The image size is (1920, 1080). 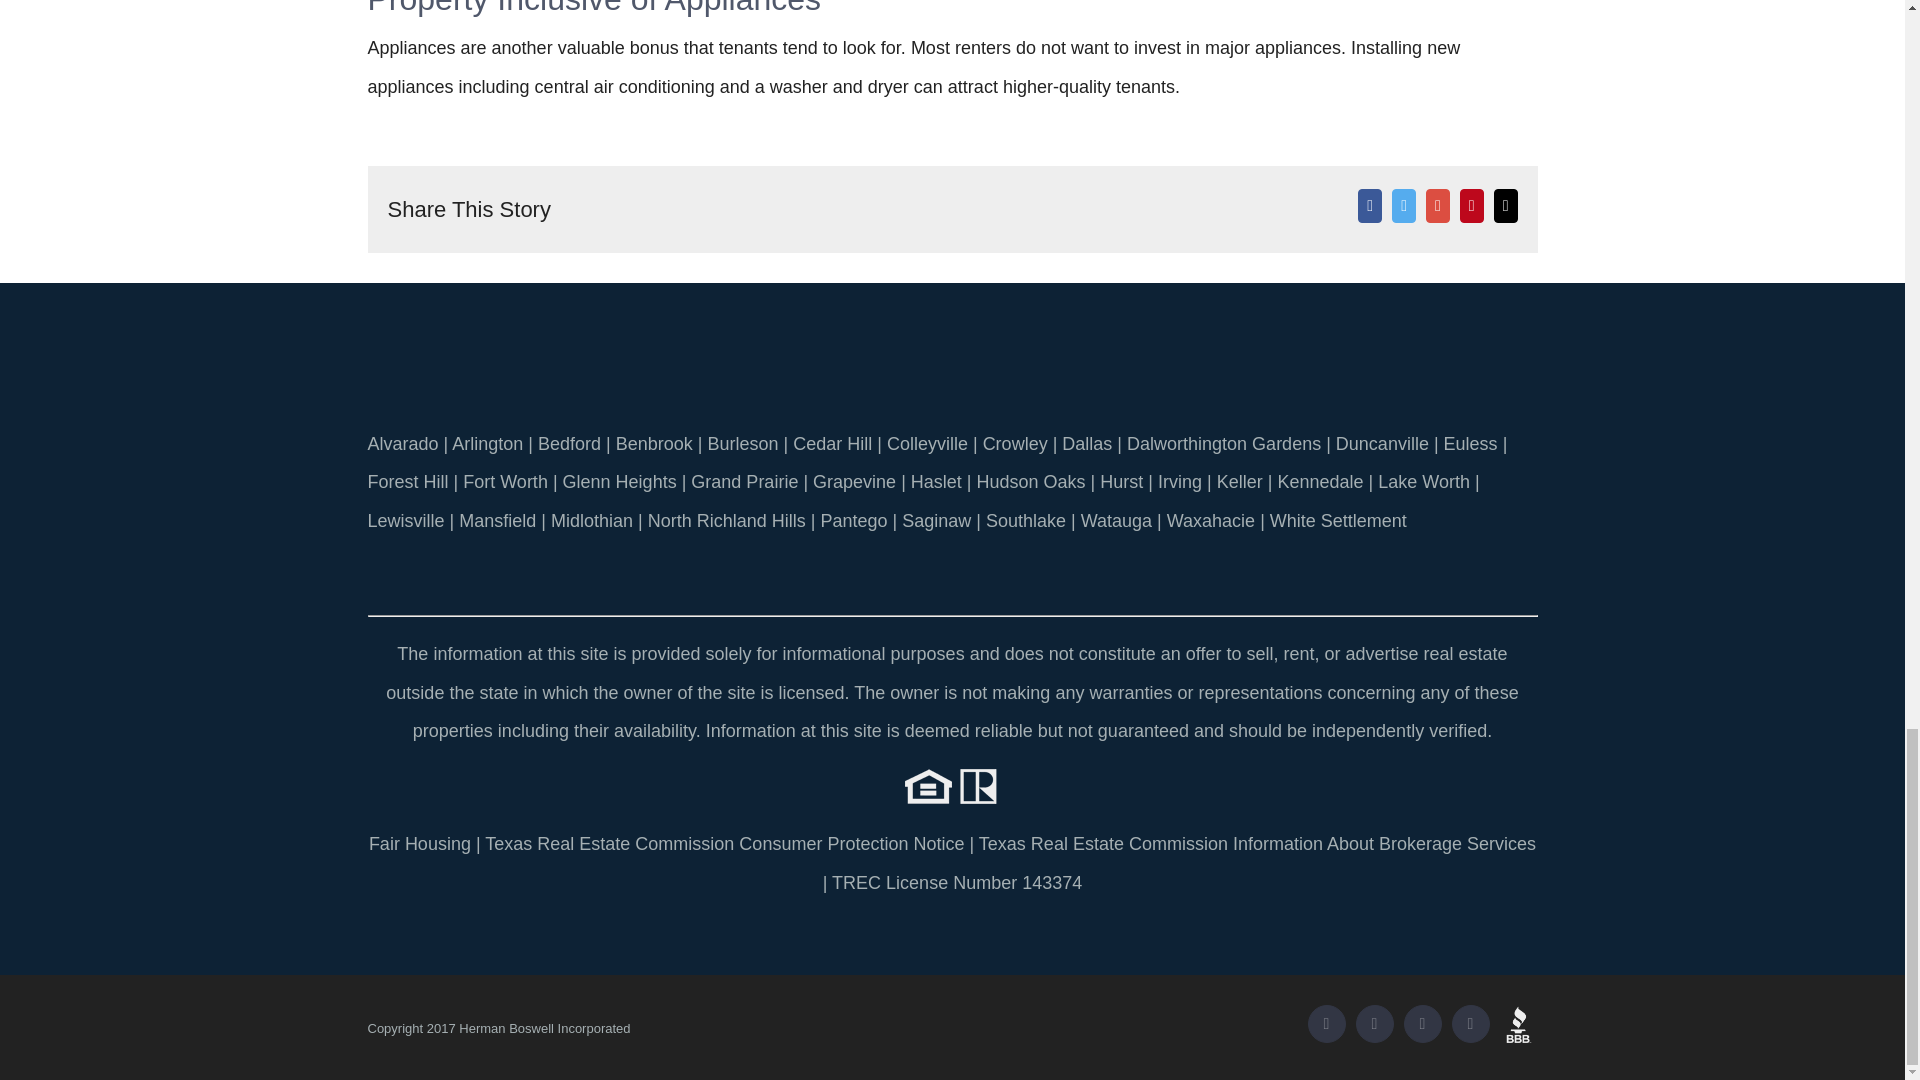 What do you see at coordinates (654, 444) in the screenshot?
I see `Benbrook` at bounding box center [654, 444].